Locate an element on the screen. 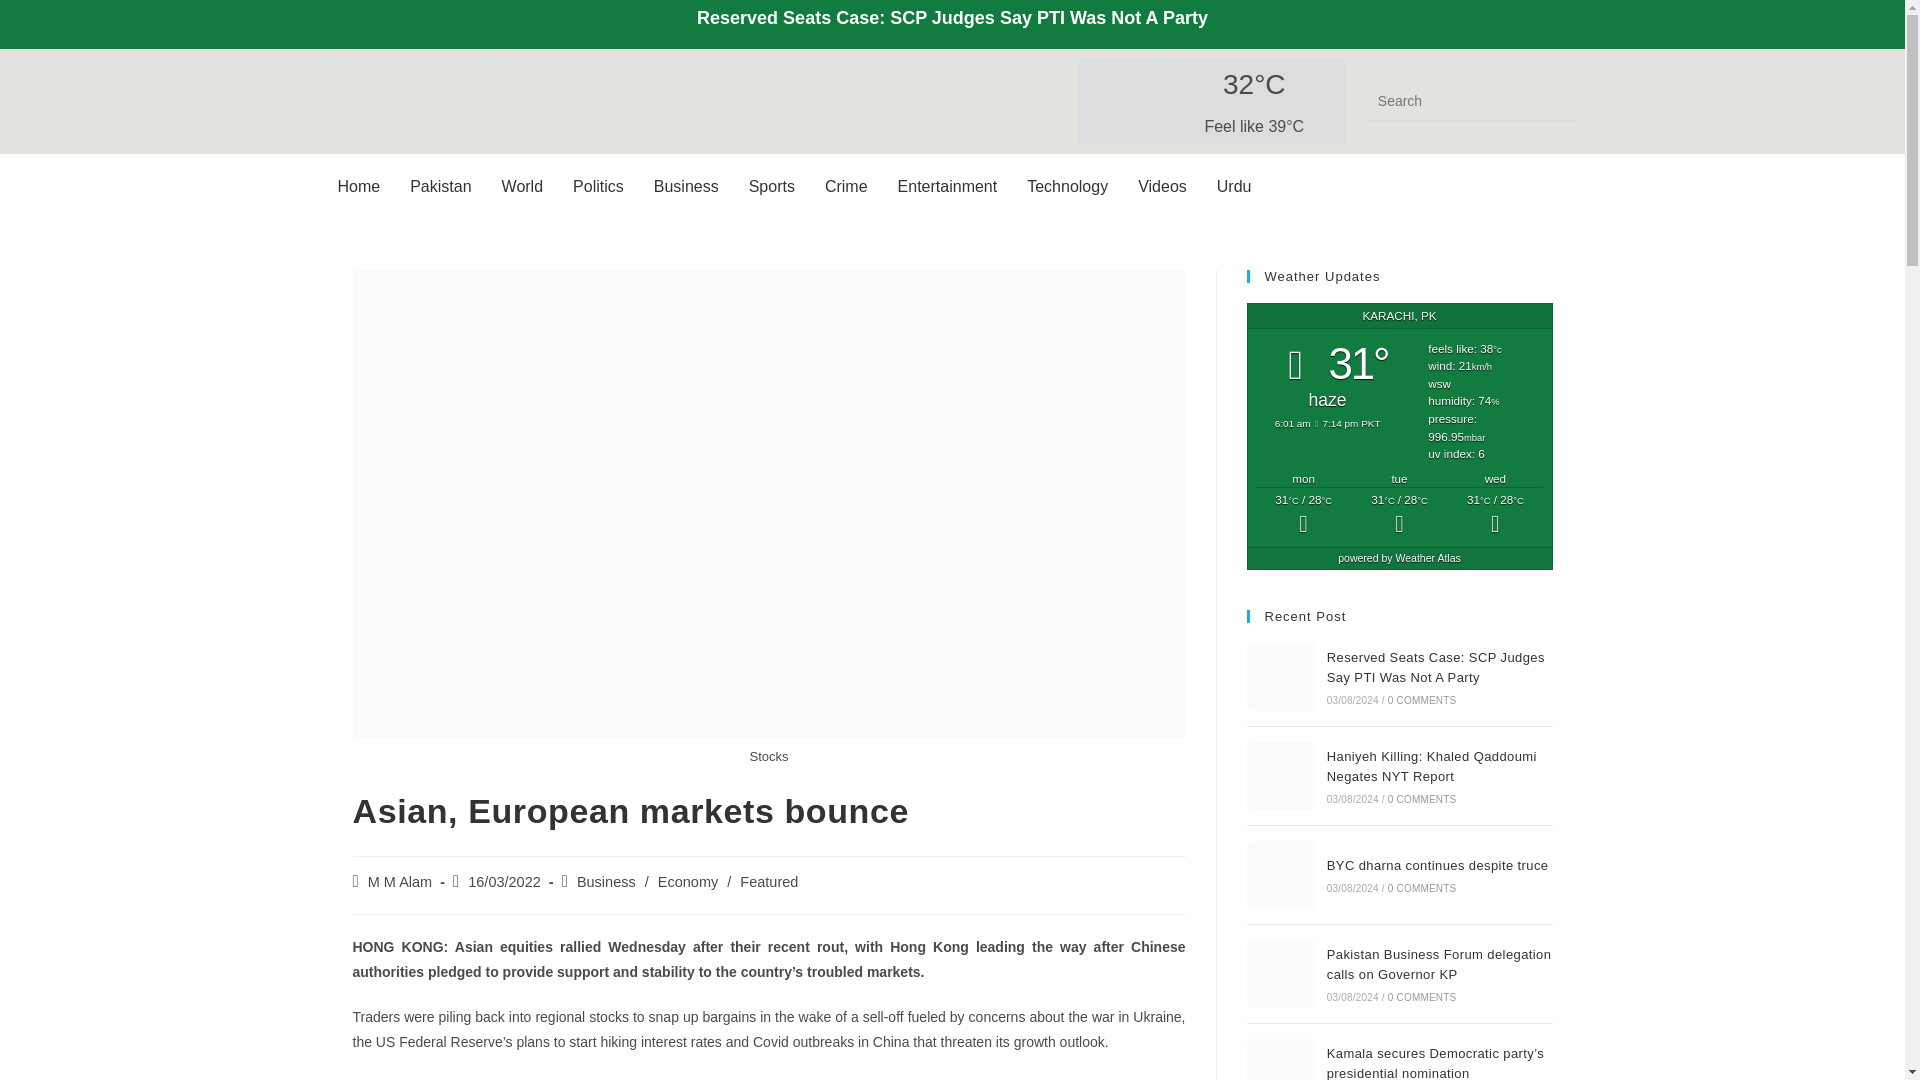 Image resolution: width=1920 pixels, height=1080 pixels. Crime is located at coordinates (846, 186).